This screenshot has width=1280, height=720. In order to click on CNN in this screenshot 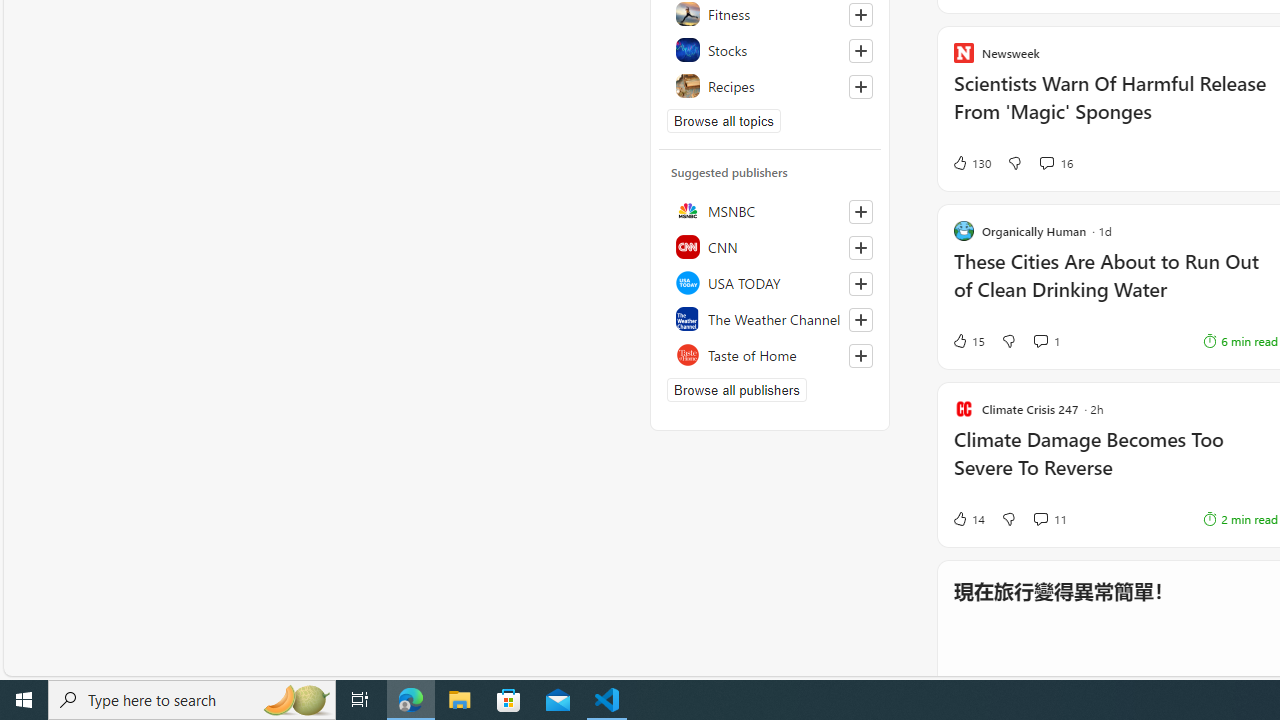, I will do `click(770, 246)`.